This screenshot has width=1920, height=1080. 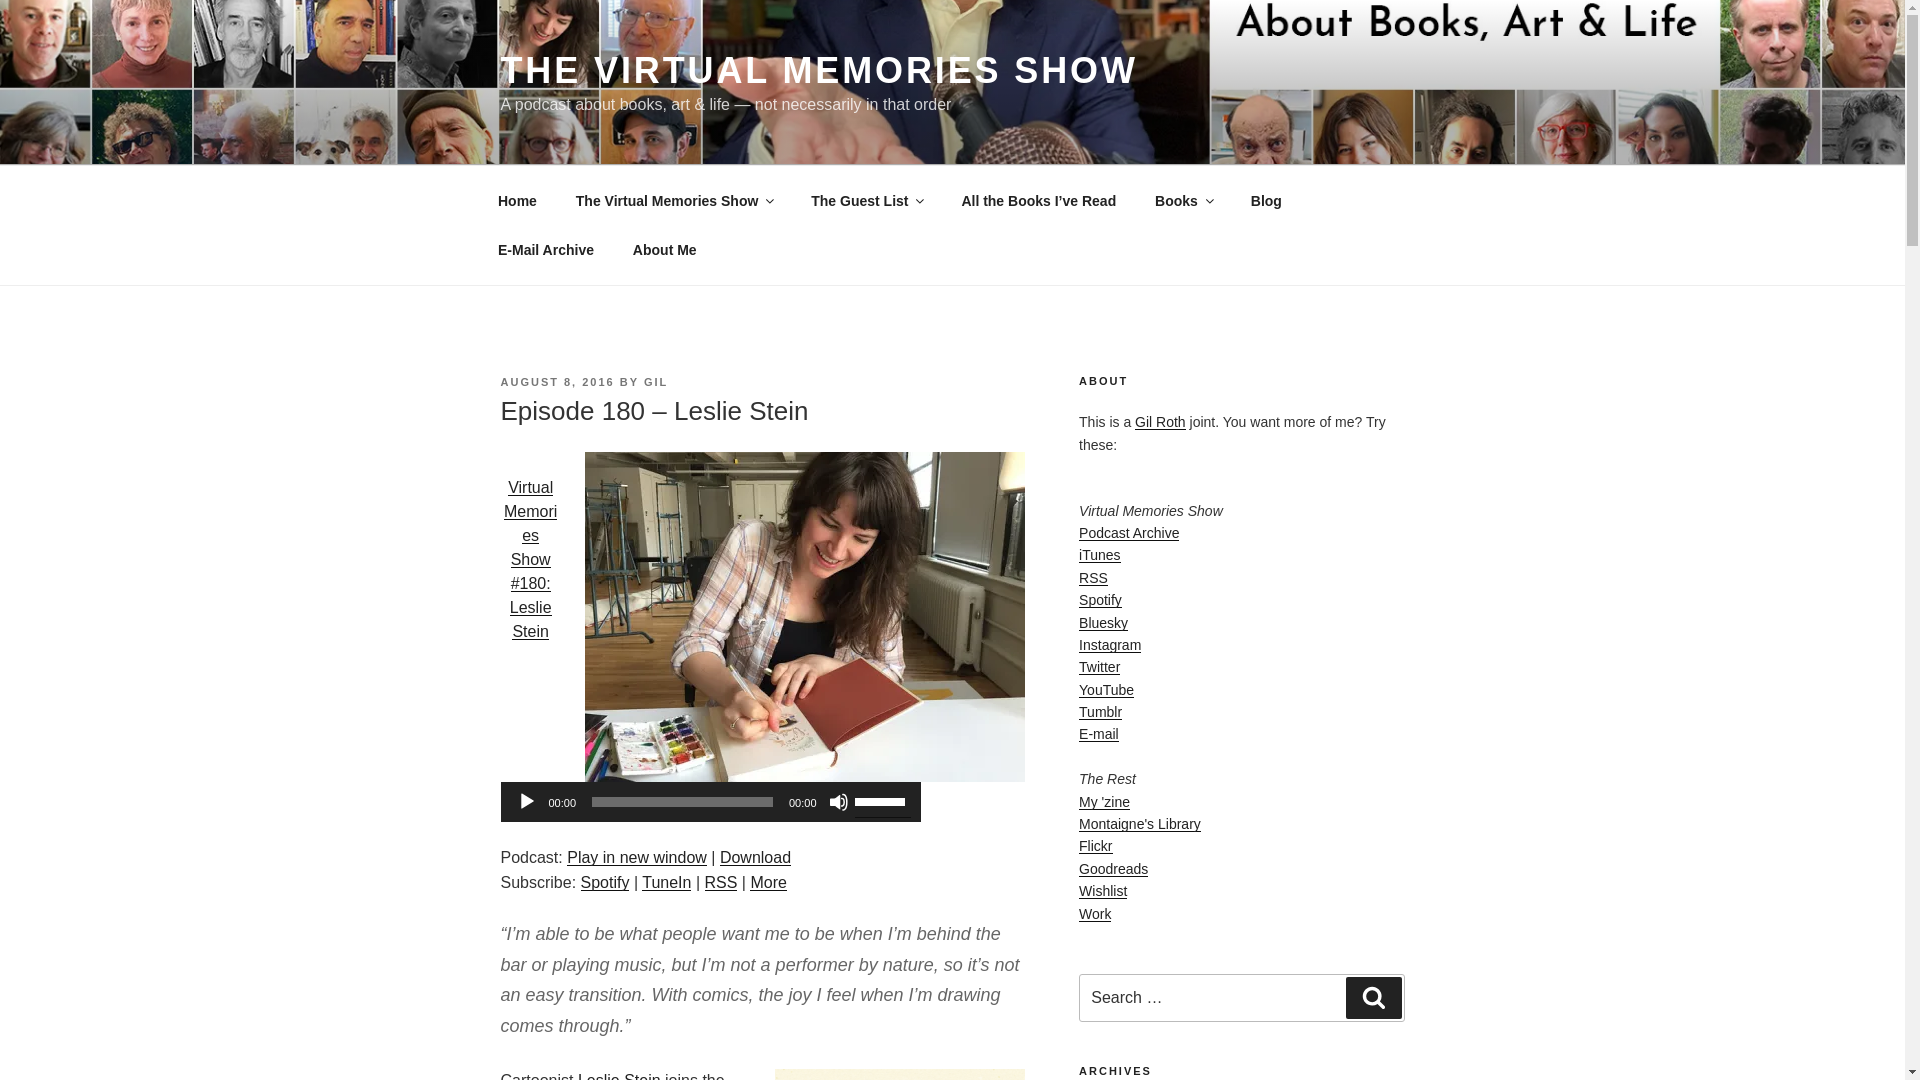 I want to click on Subscribe on Spotify, so click(x=605, y=882).